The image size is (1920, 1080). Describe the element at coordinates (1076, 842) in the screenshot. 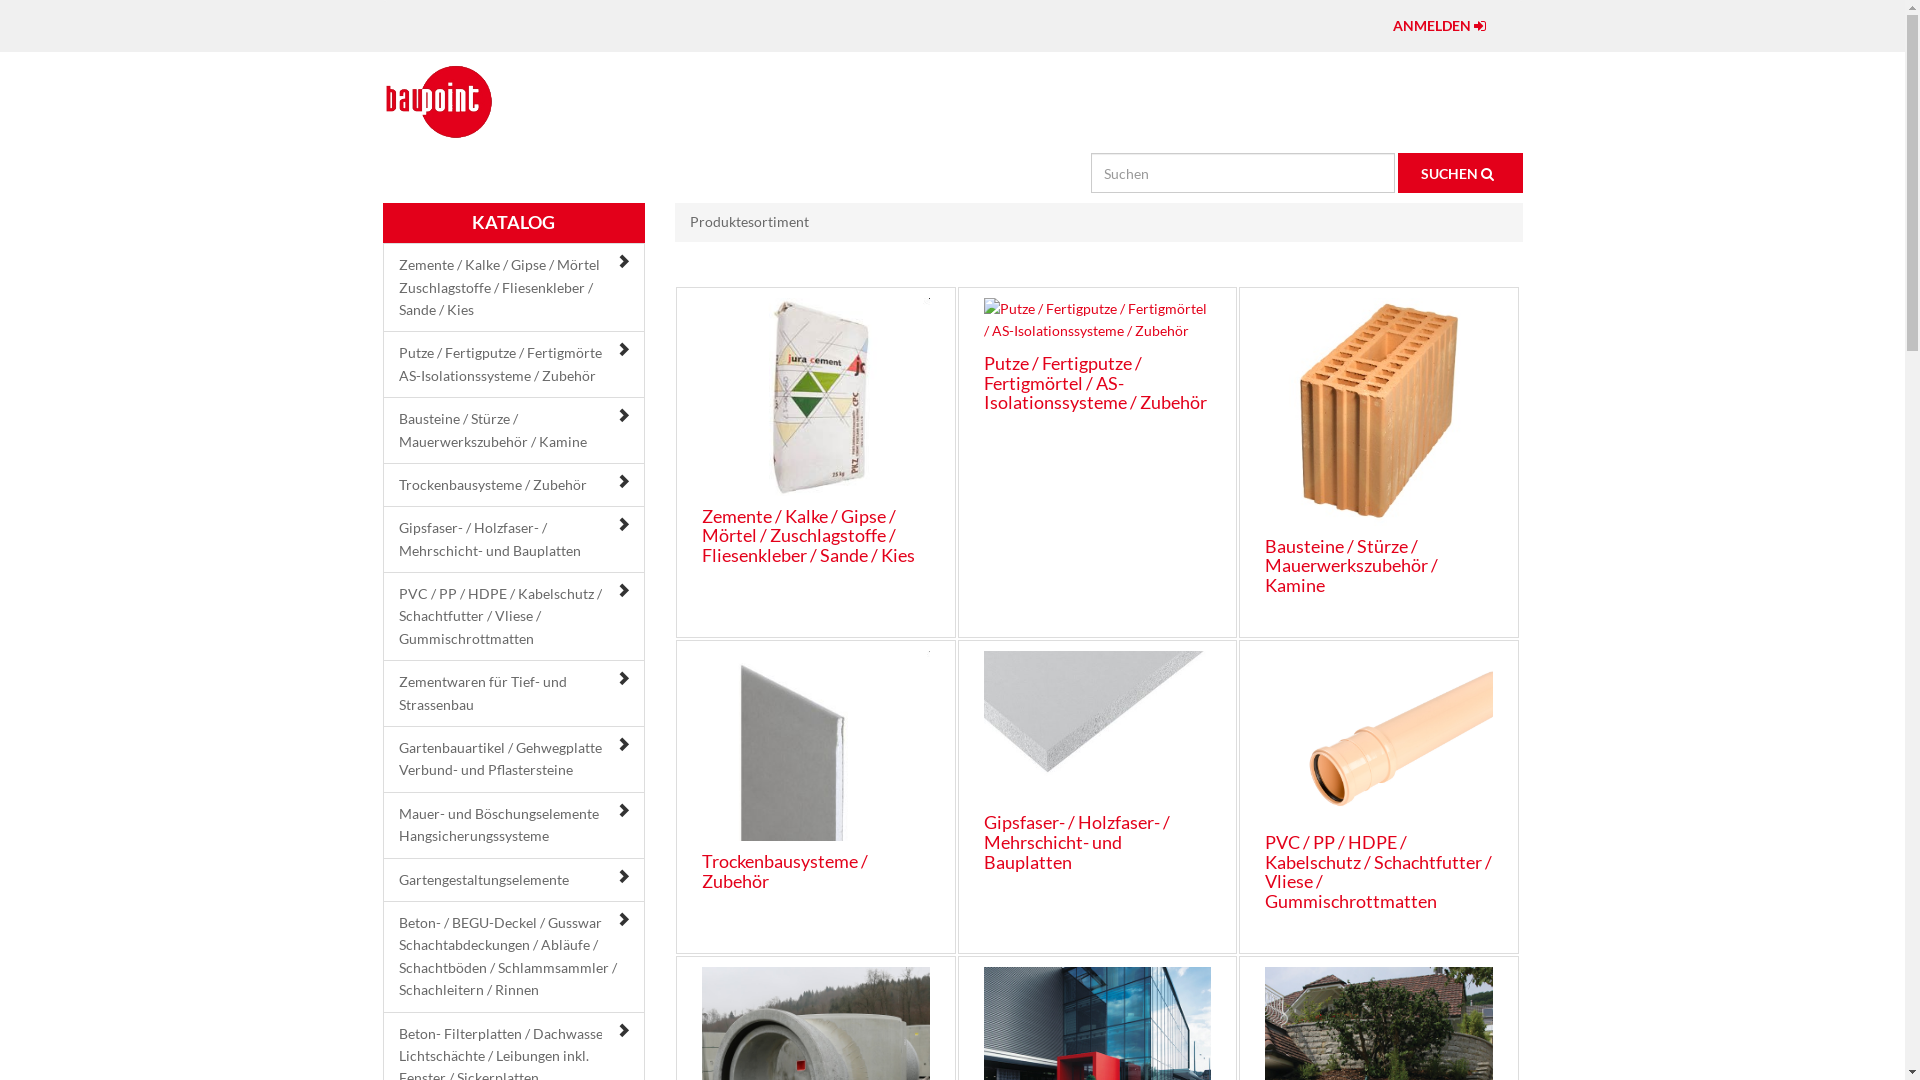

I see `Gipsfaser- / Holzfaser- / Mehrschicht- und Bauplatten` at that location.